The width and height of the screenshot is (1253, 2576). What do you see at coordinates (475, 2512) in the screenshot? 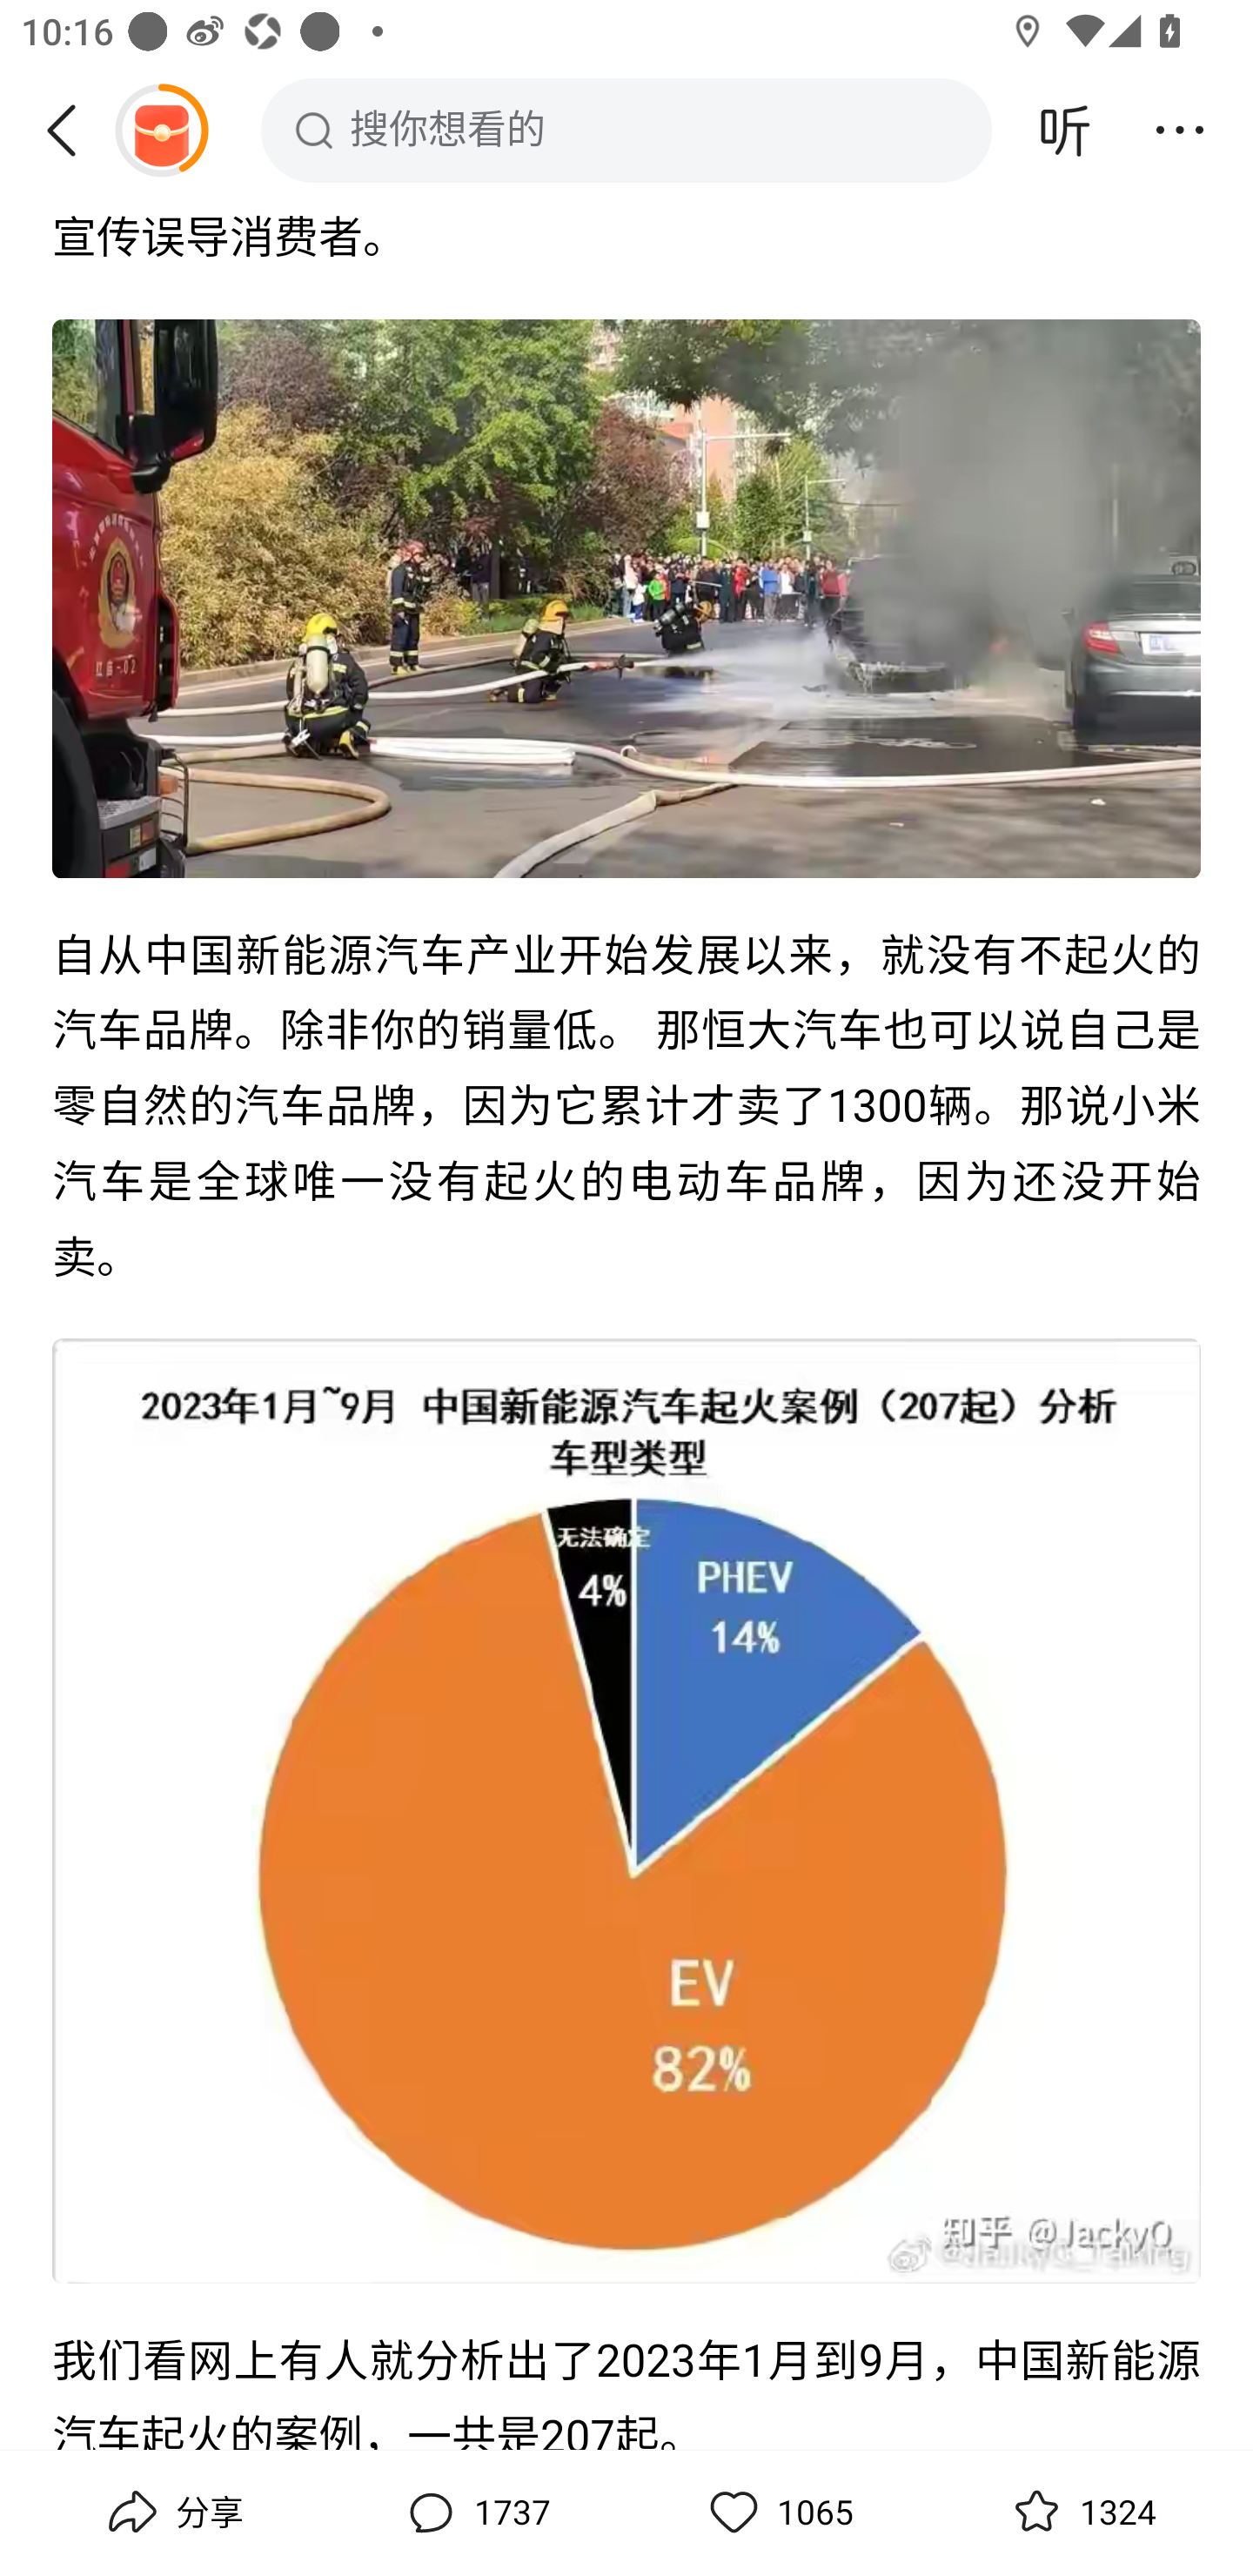
I see `评论,1737 1737` at bounding box center [475, 2512].